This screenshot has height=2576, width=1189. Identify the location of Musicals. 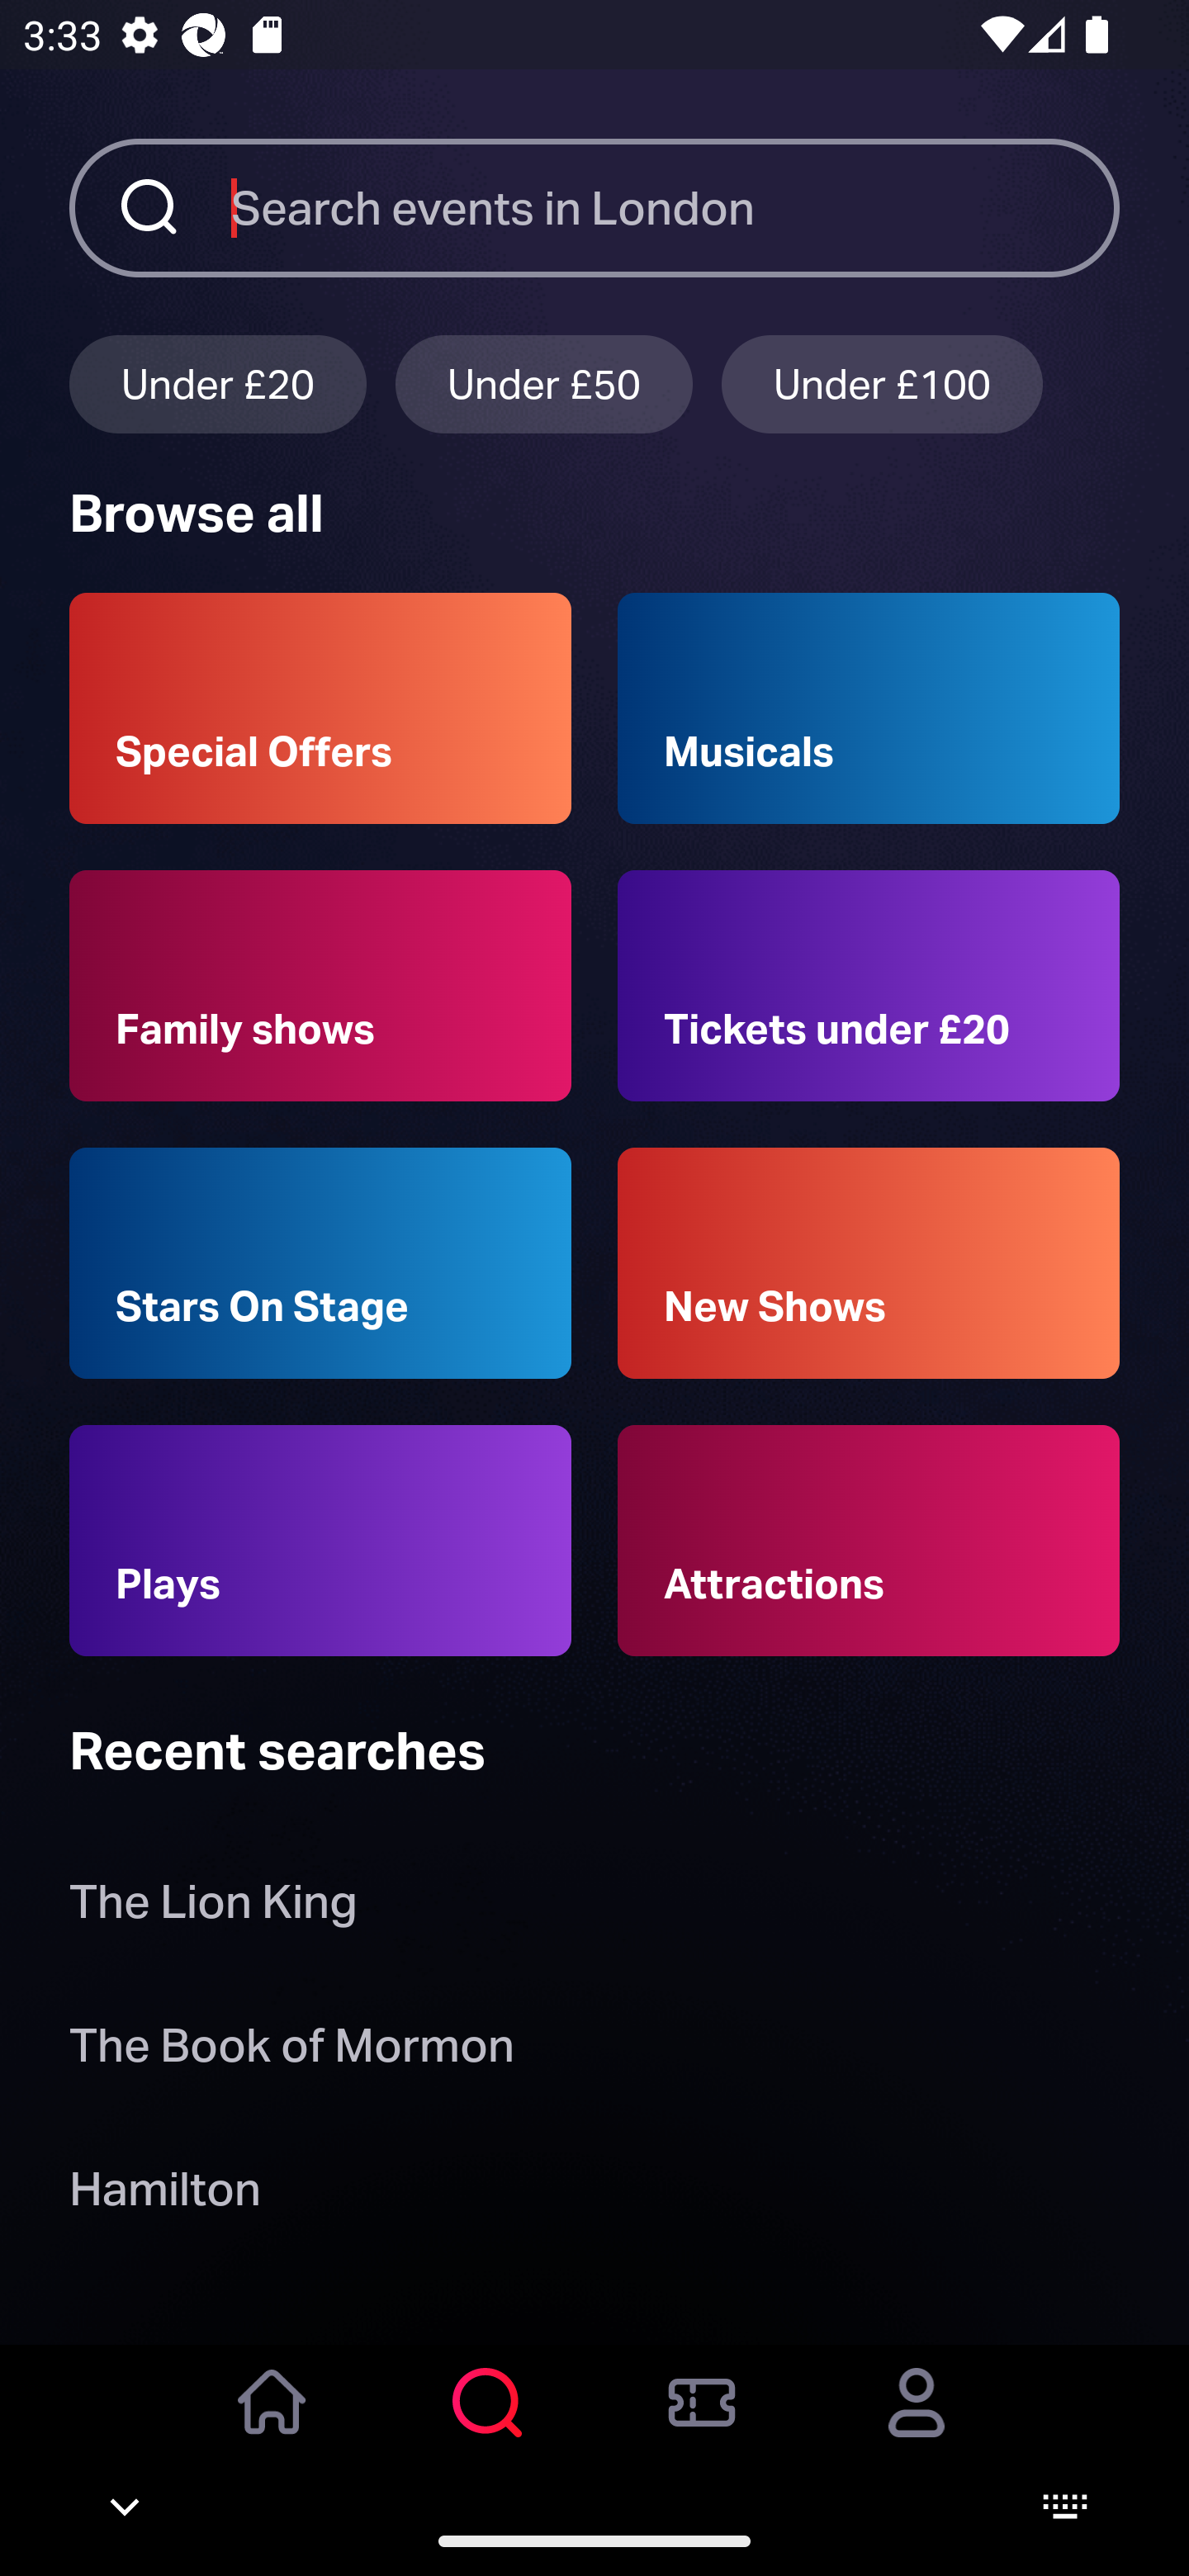
(869, 708).